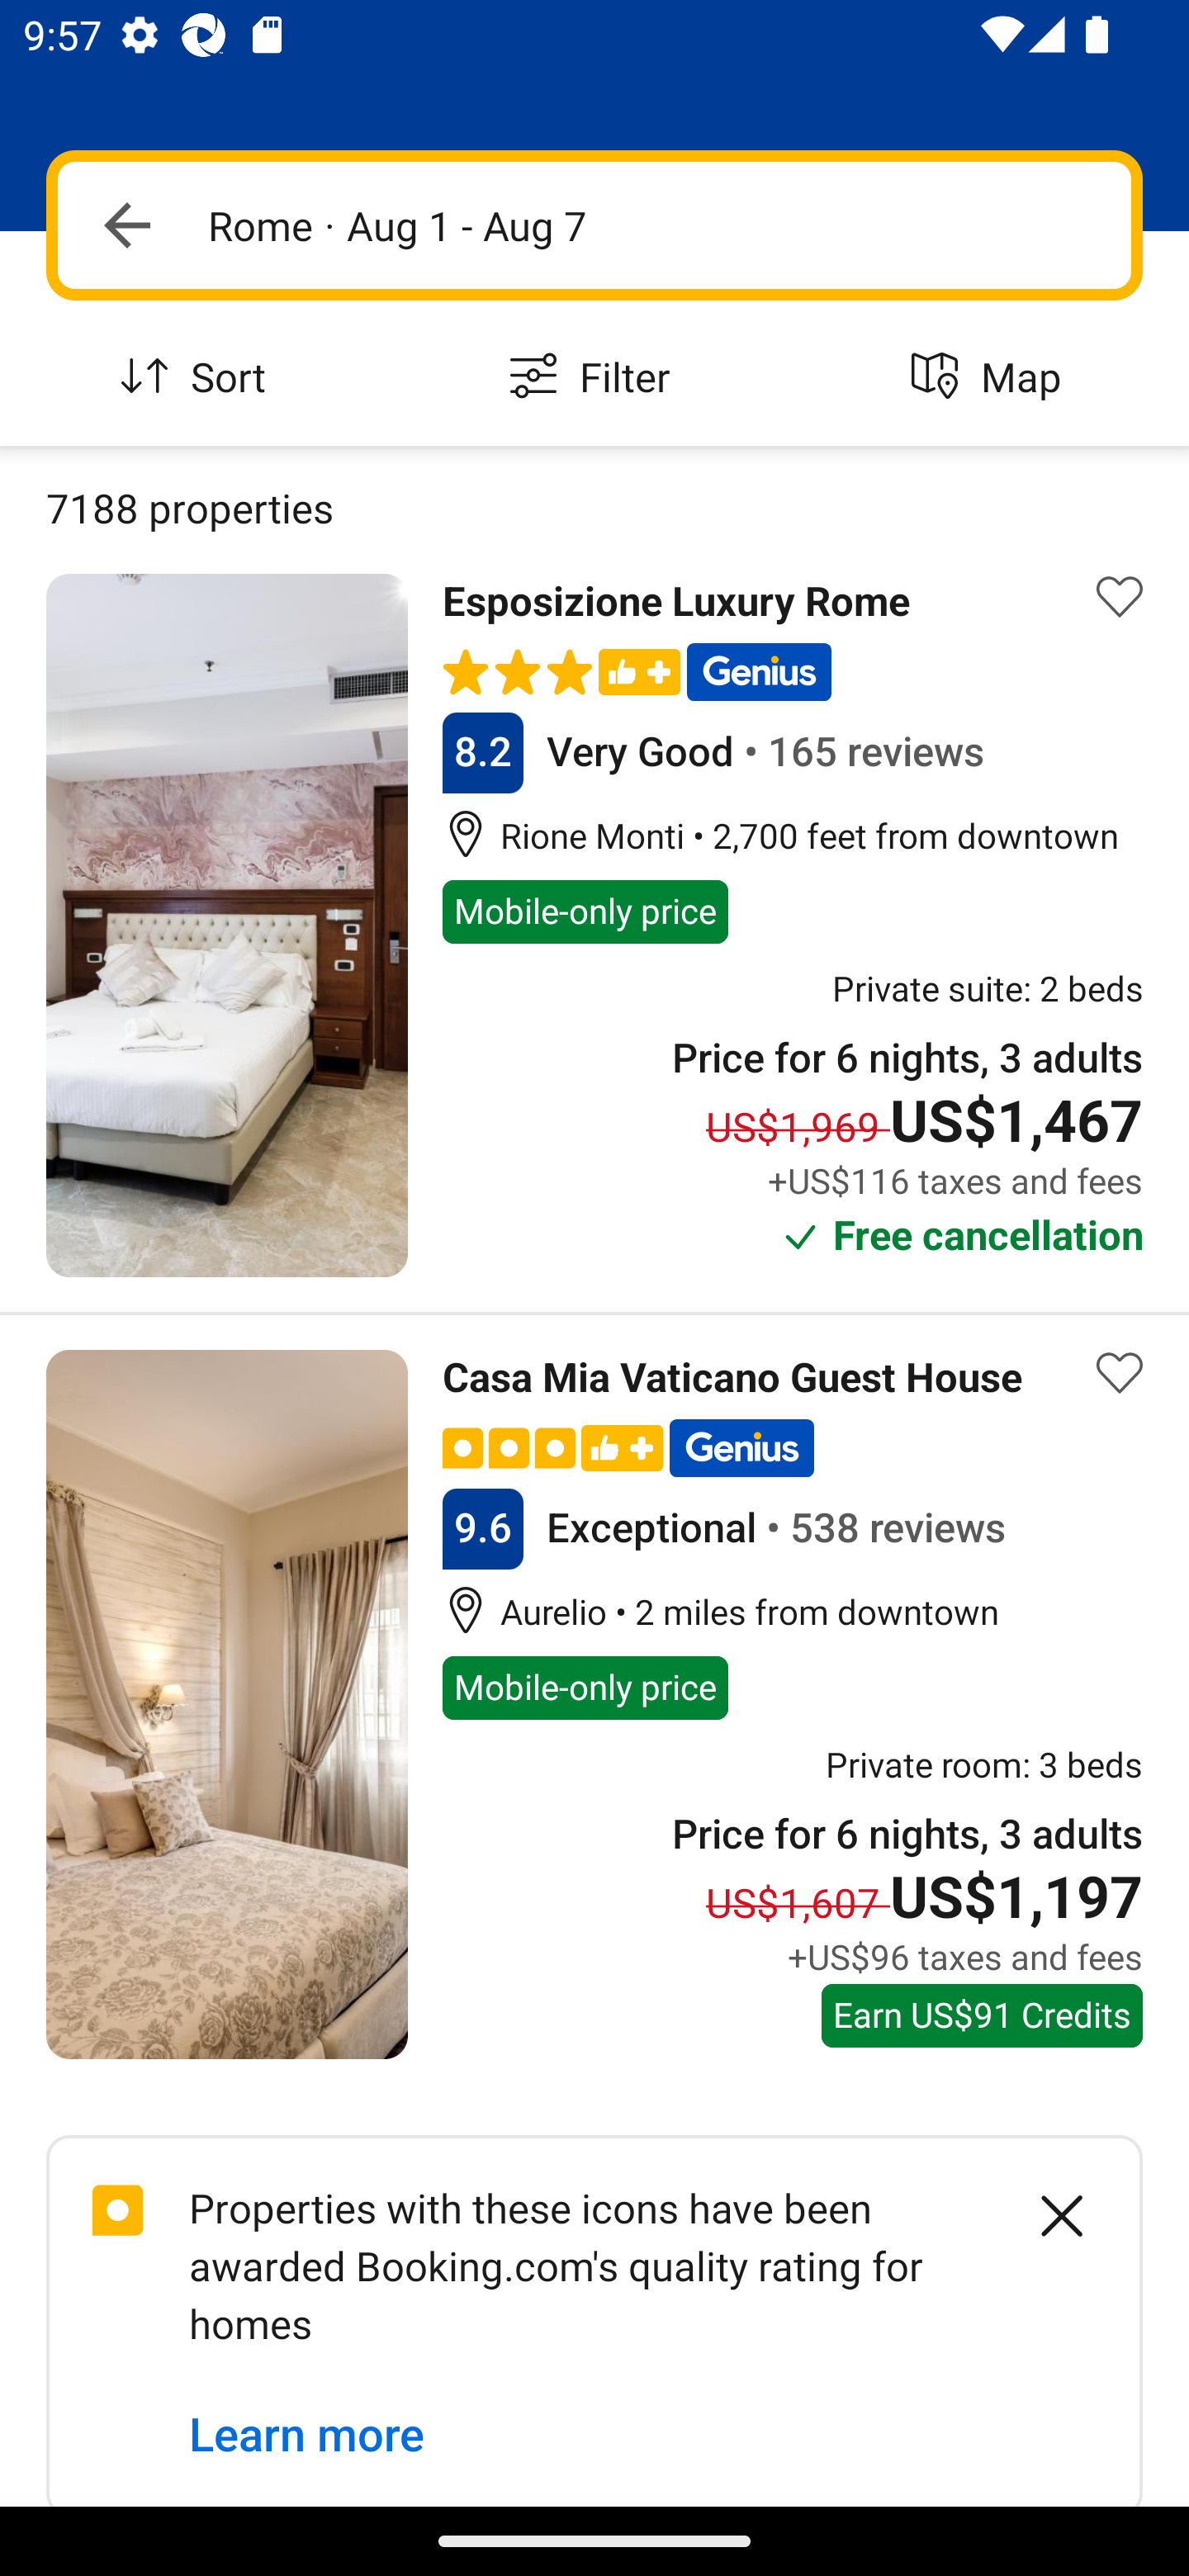  What do you see at coordinates (198, 378) in the screenshot?
I see `Sort` at bounding box center [198, 378].